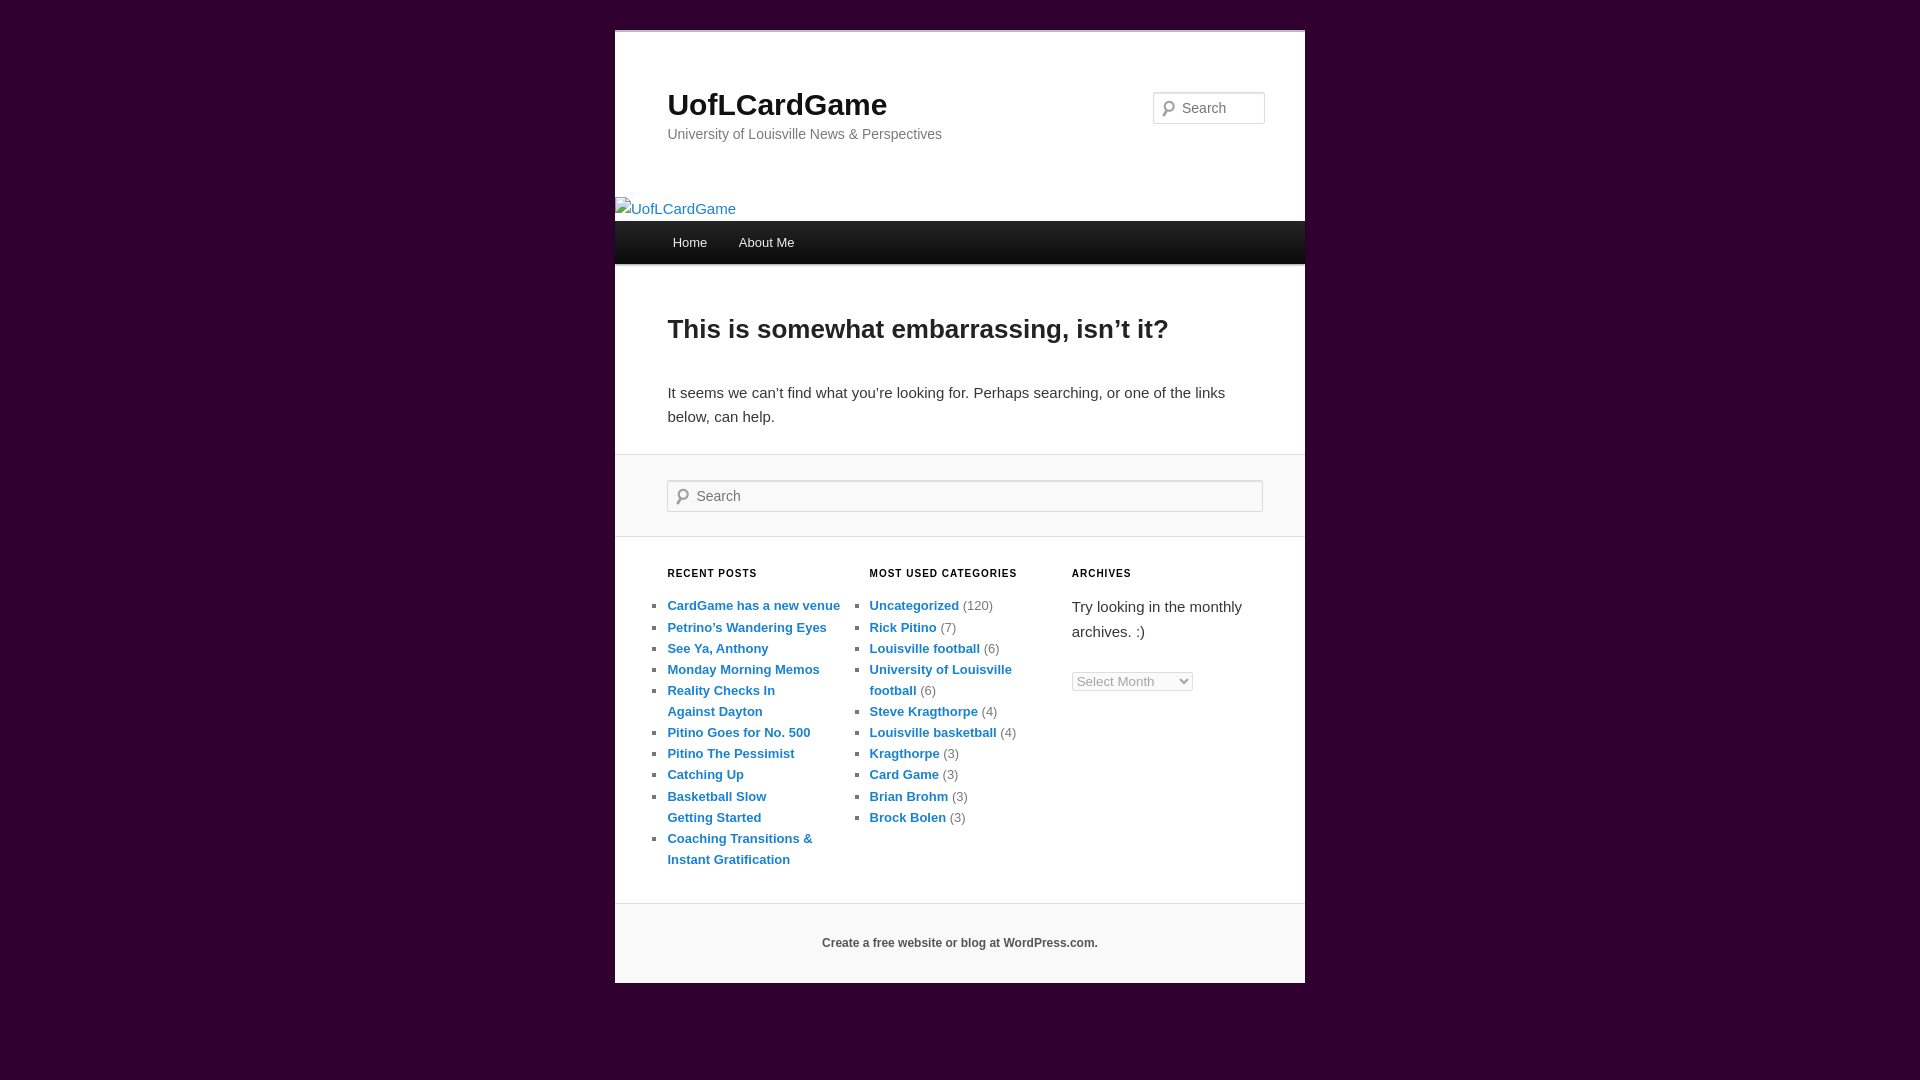 The image size is (1920, 1080). What do you see at coordinates (716, 807) in the screenshot?
I see `Basketball Slow Getting Started` at bounding box center [716, 807].